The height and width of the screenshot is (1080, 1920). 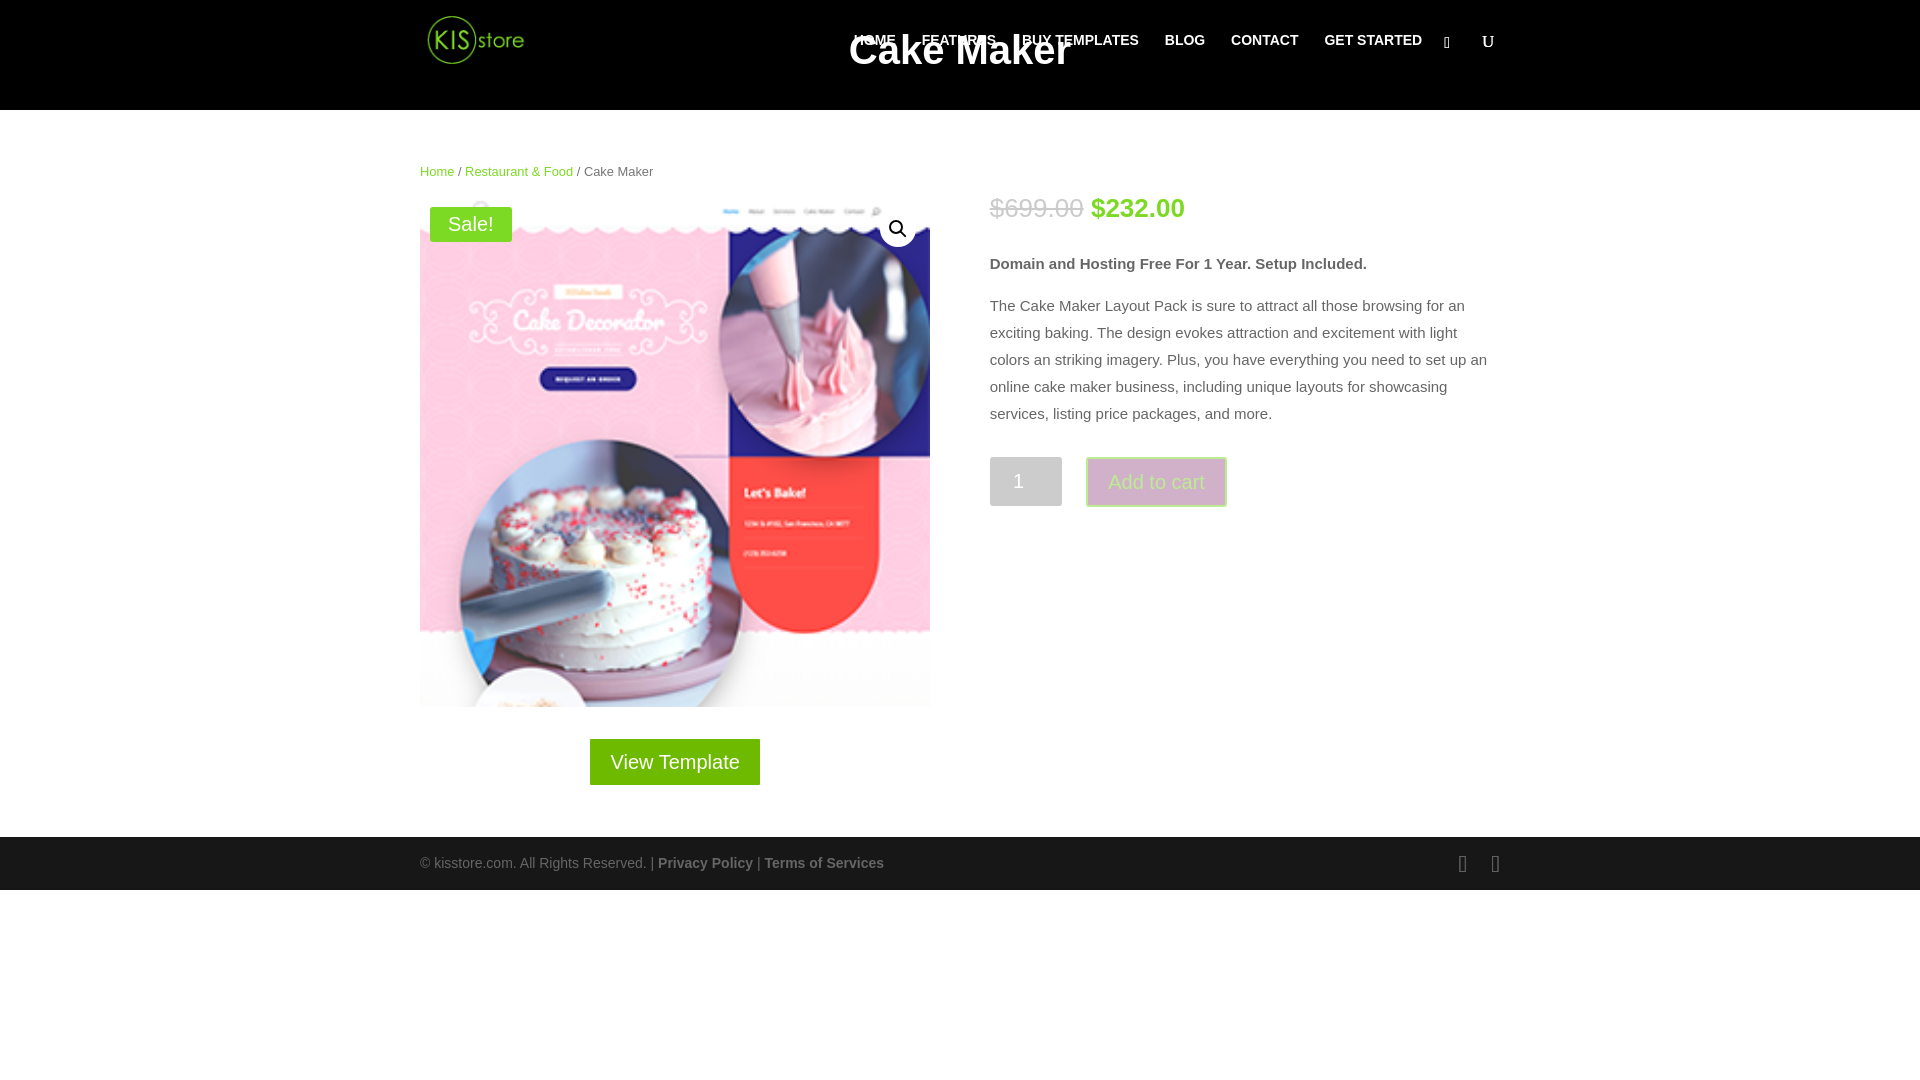 I want to click on Qty, so click(x=1026, y=481).